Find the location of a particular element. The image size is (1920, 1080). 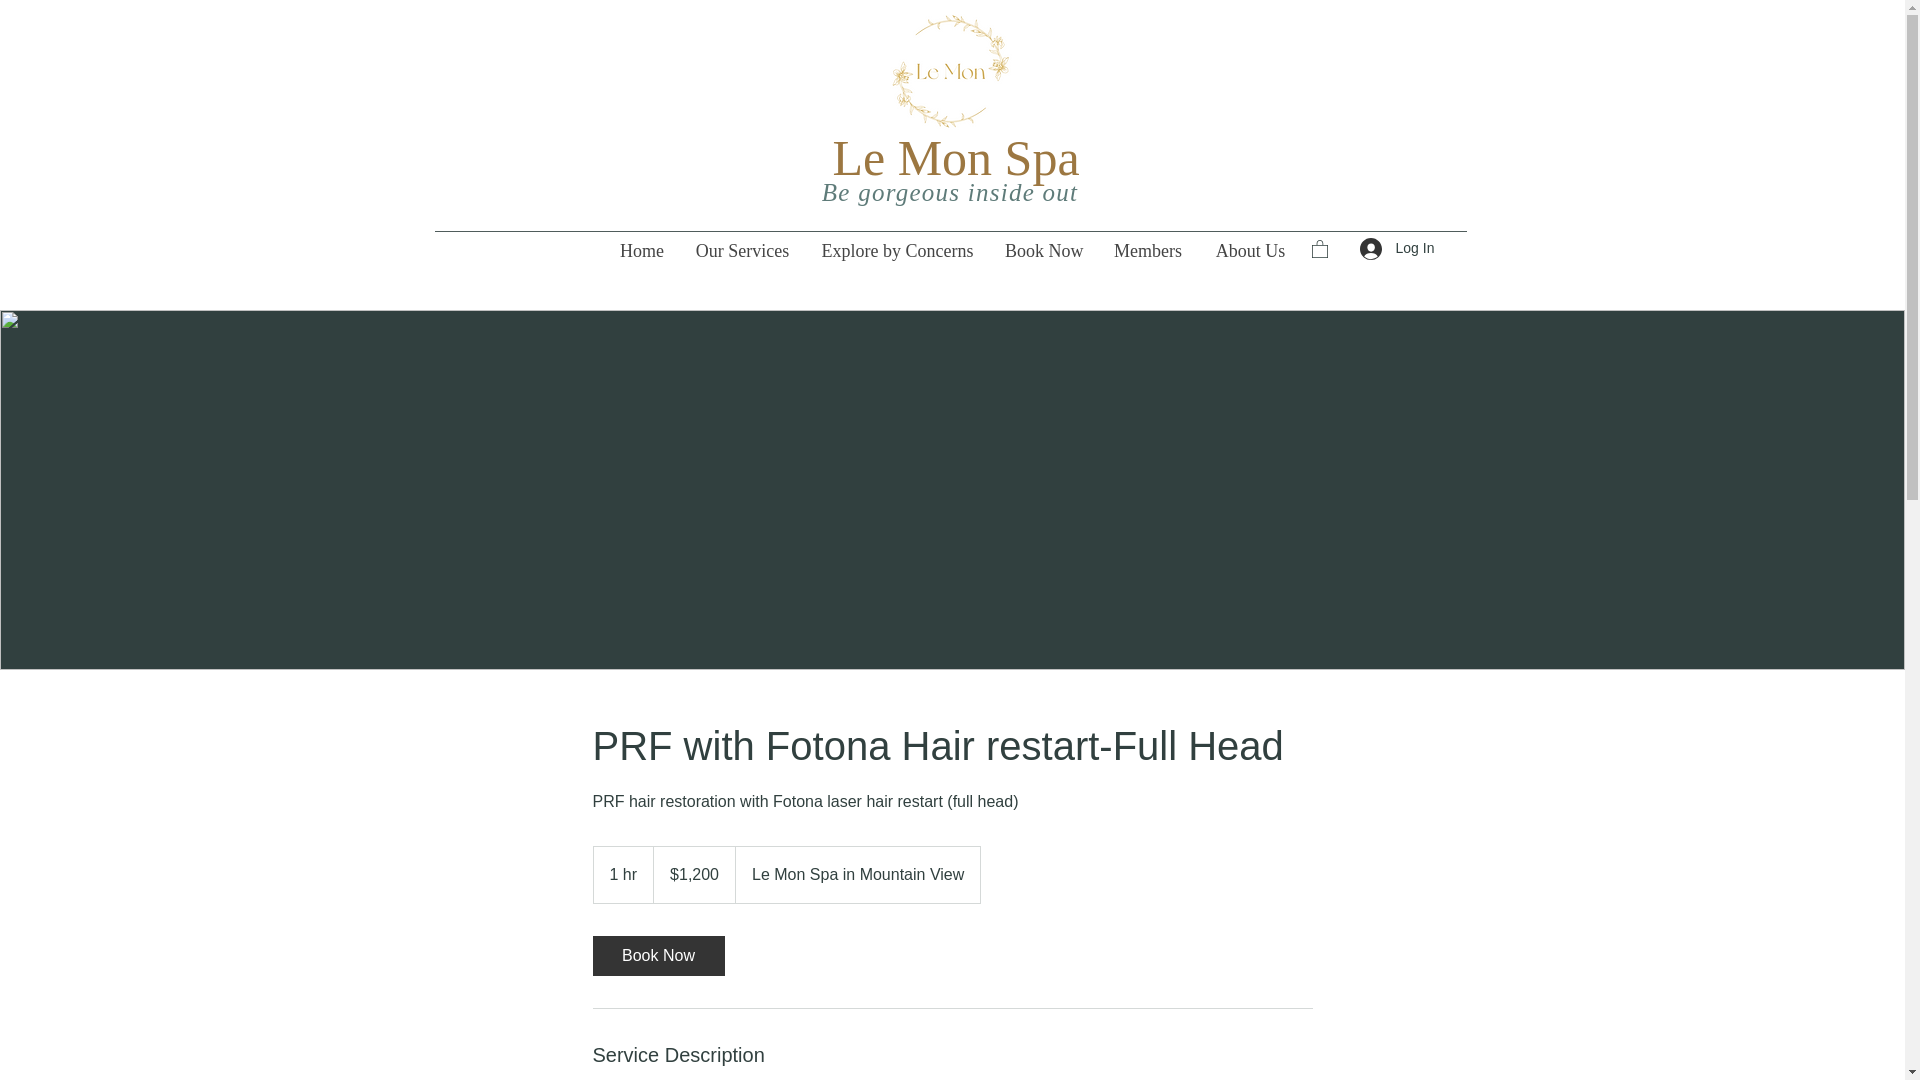

Members is located at coordinates (1147, 250).